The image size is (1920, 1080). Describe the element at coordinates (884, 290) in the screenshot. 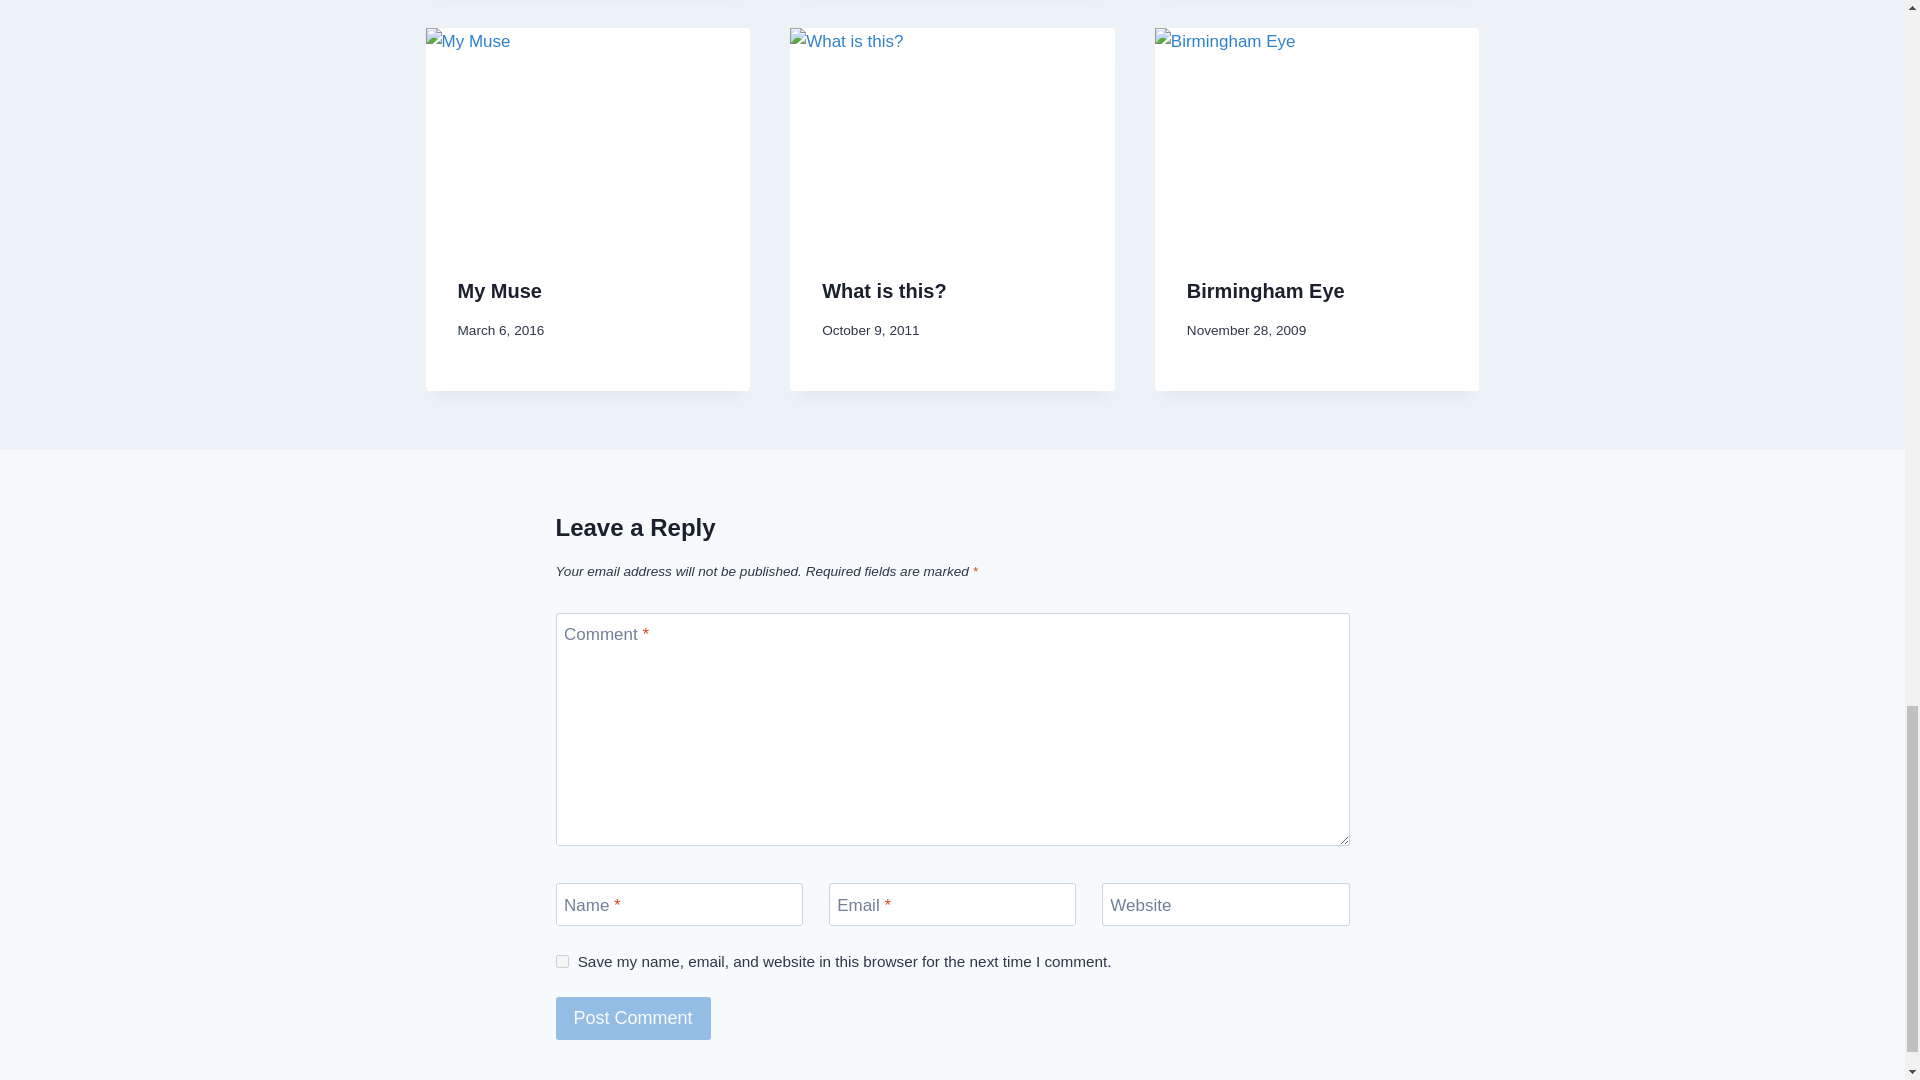

I see `What is this?` at that location.